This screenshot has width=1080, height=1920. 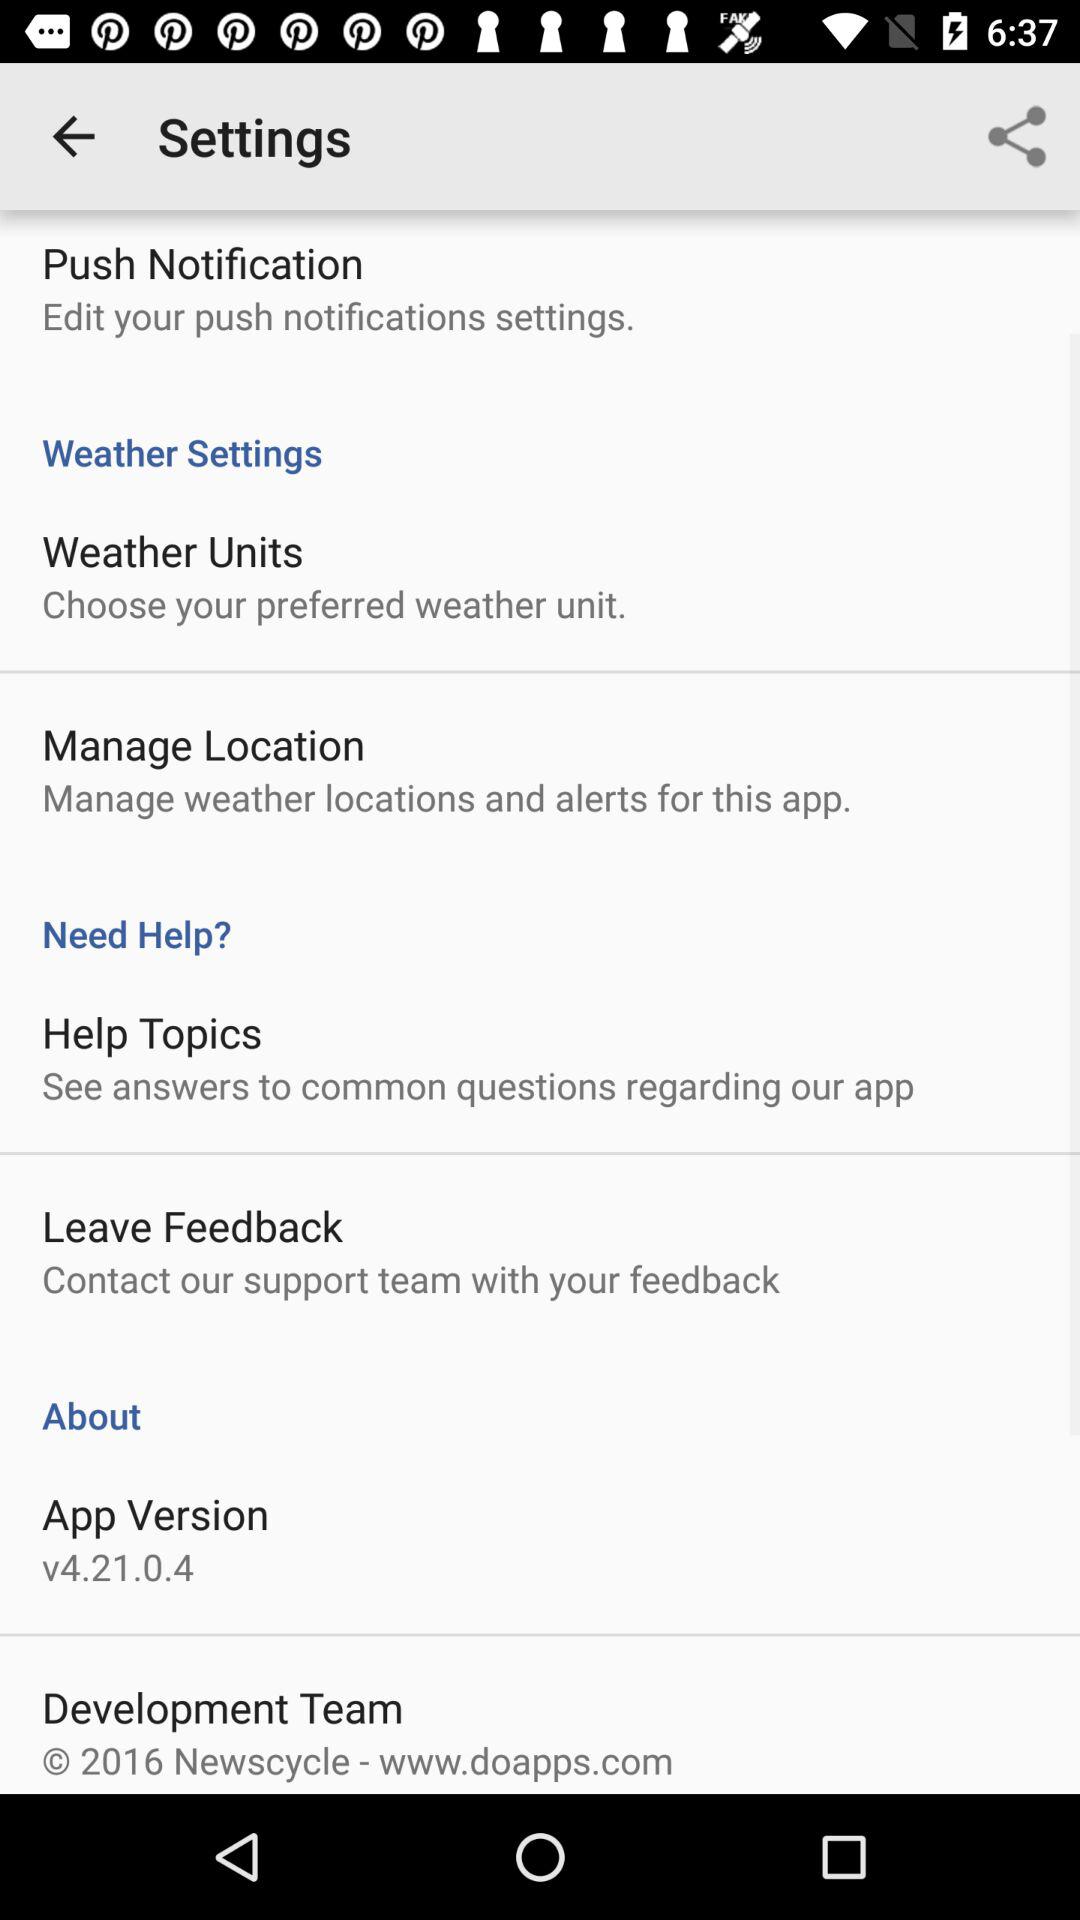 What do you see at coordinates (222, 1706) in the screenshot?
I see `launch development team item` at bounding box center [222, 1706].